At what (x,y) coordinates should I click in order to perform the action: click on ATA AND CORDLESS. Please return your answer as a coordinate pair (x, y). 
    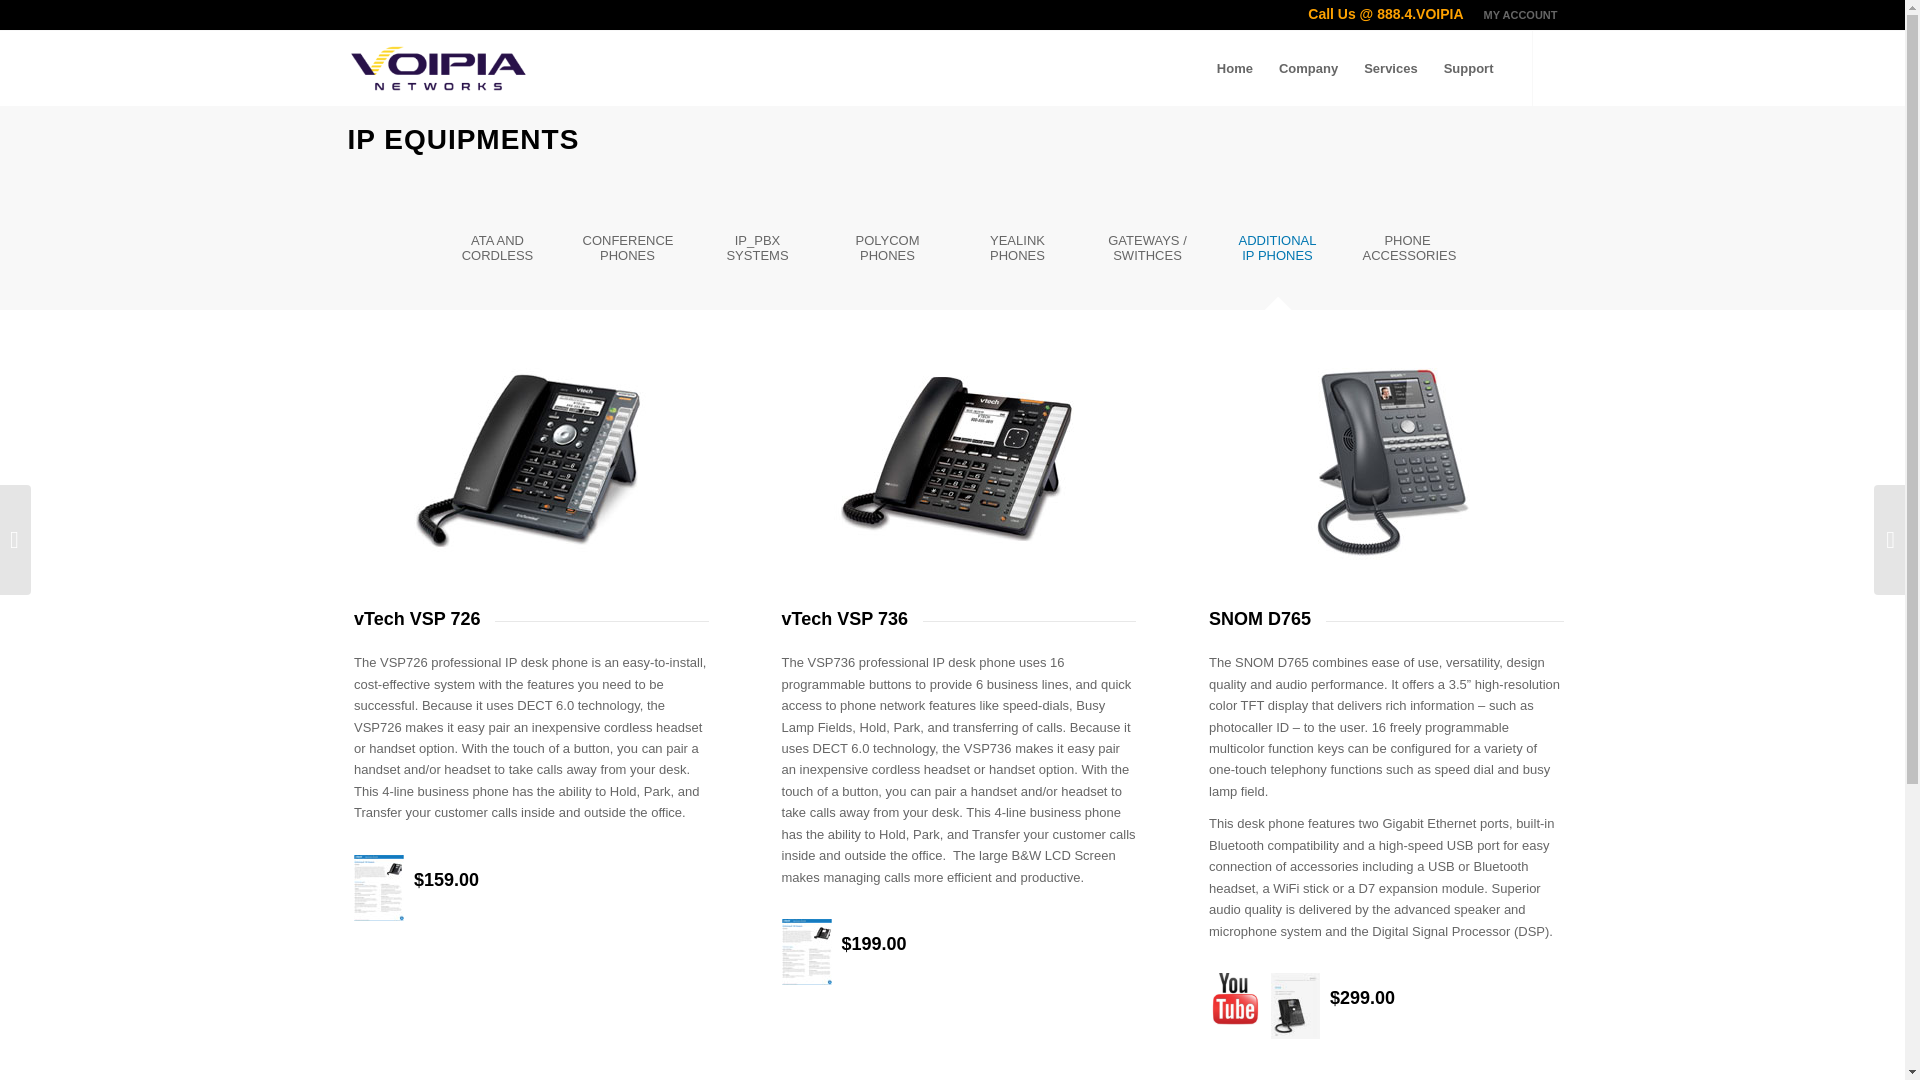
    Looking at the image, I should click on (497, 254).